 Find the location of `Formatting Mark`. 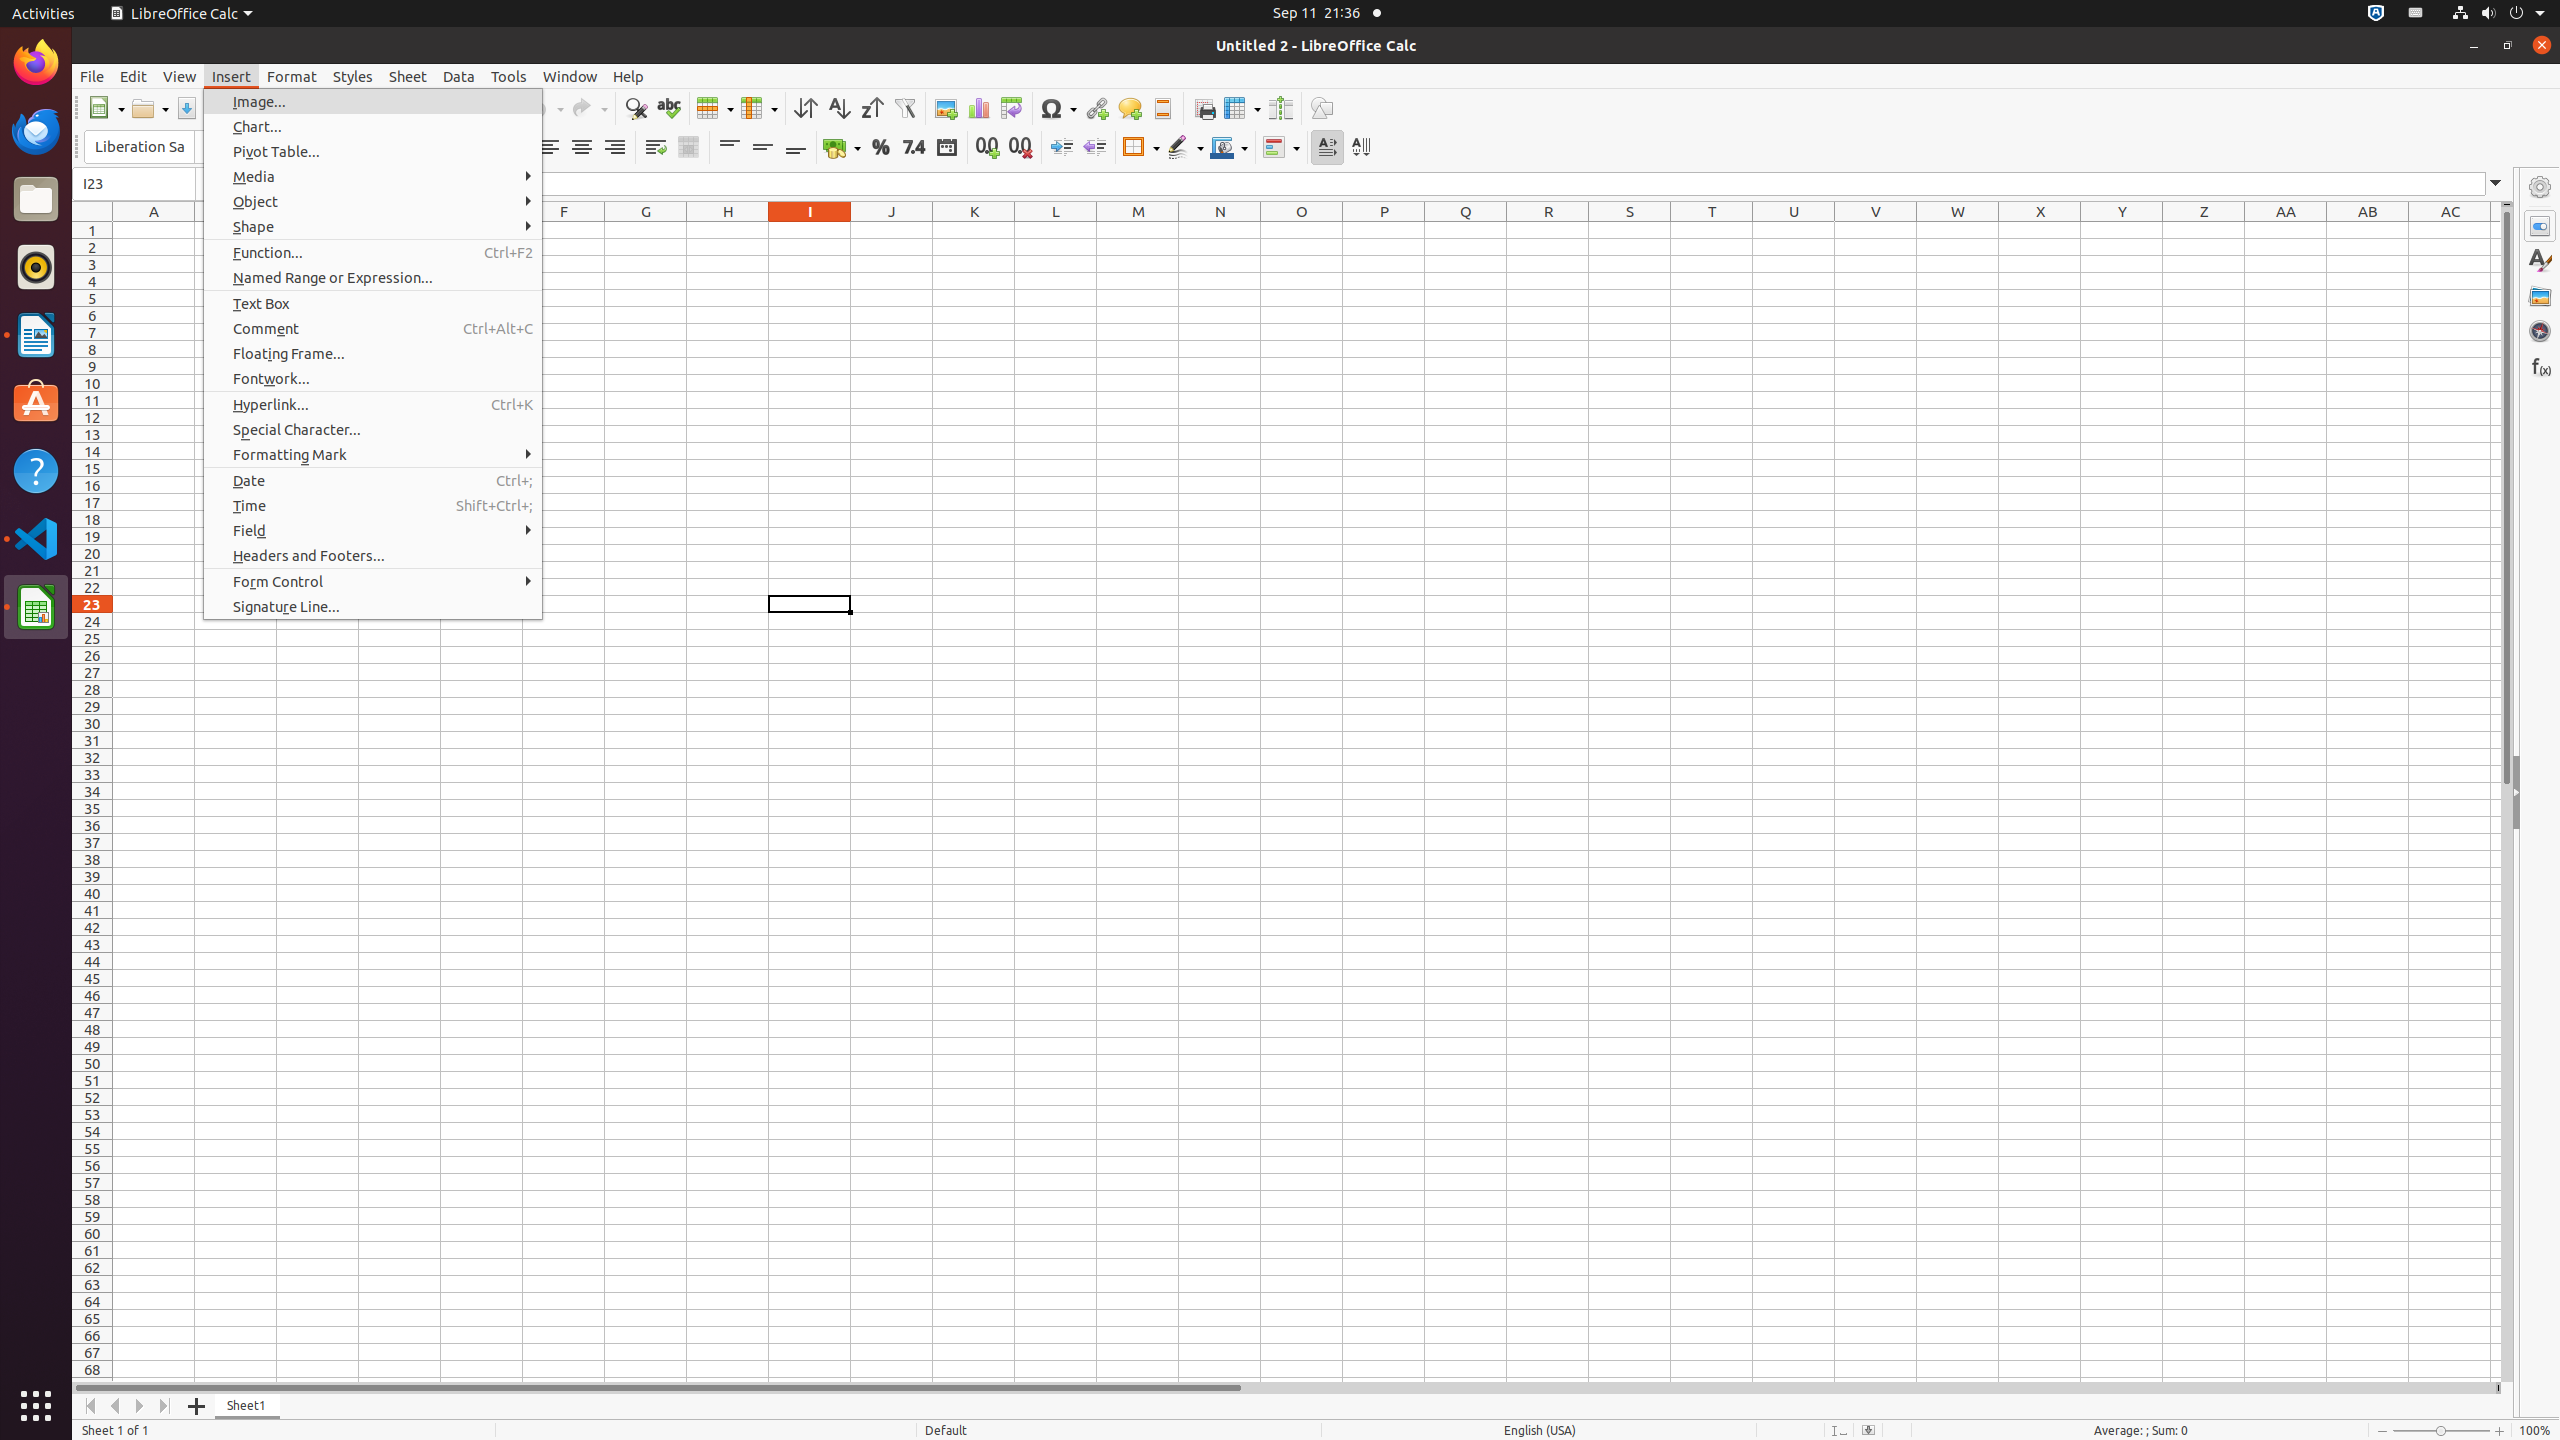

Formatting Mark is located at coordinates (373, 454).